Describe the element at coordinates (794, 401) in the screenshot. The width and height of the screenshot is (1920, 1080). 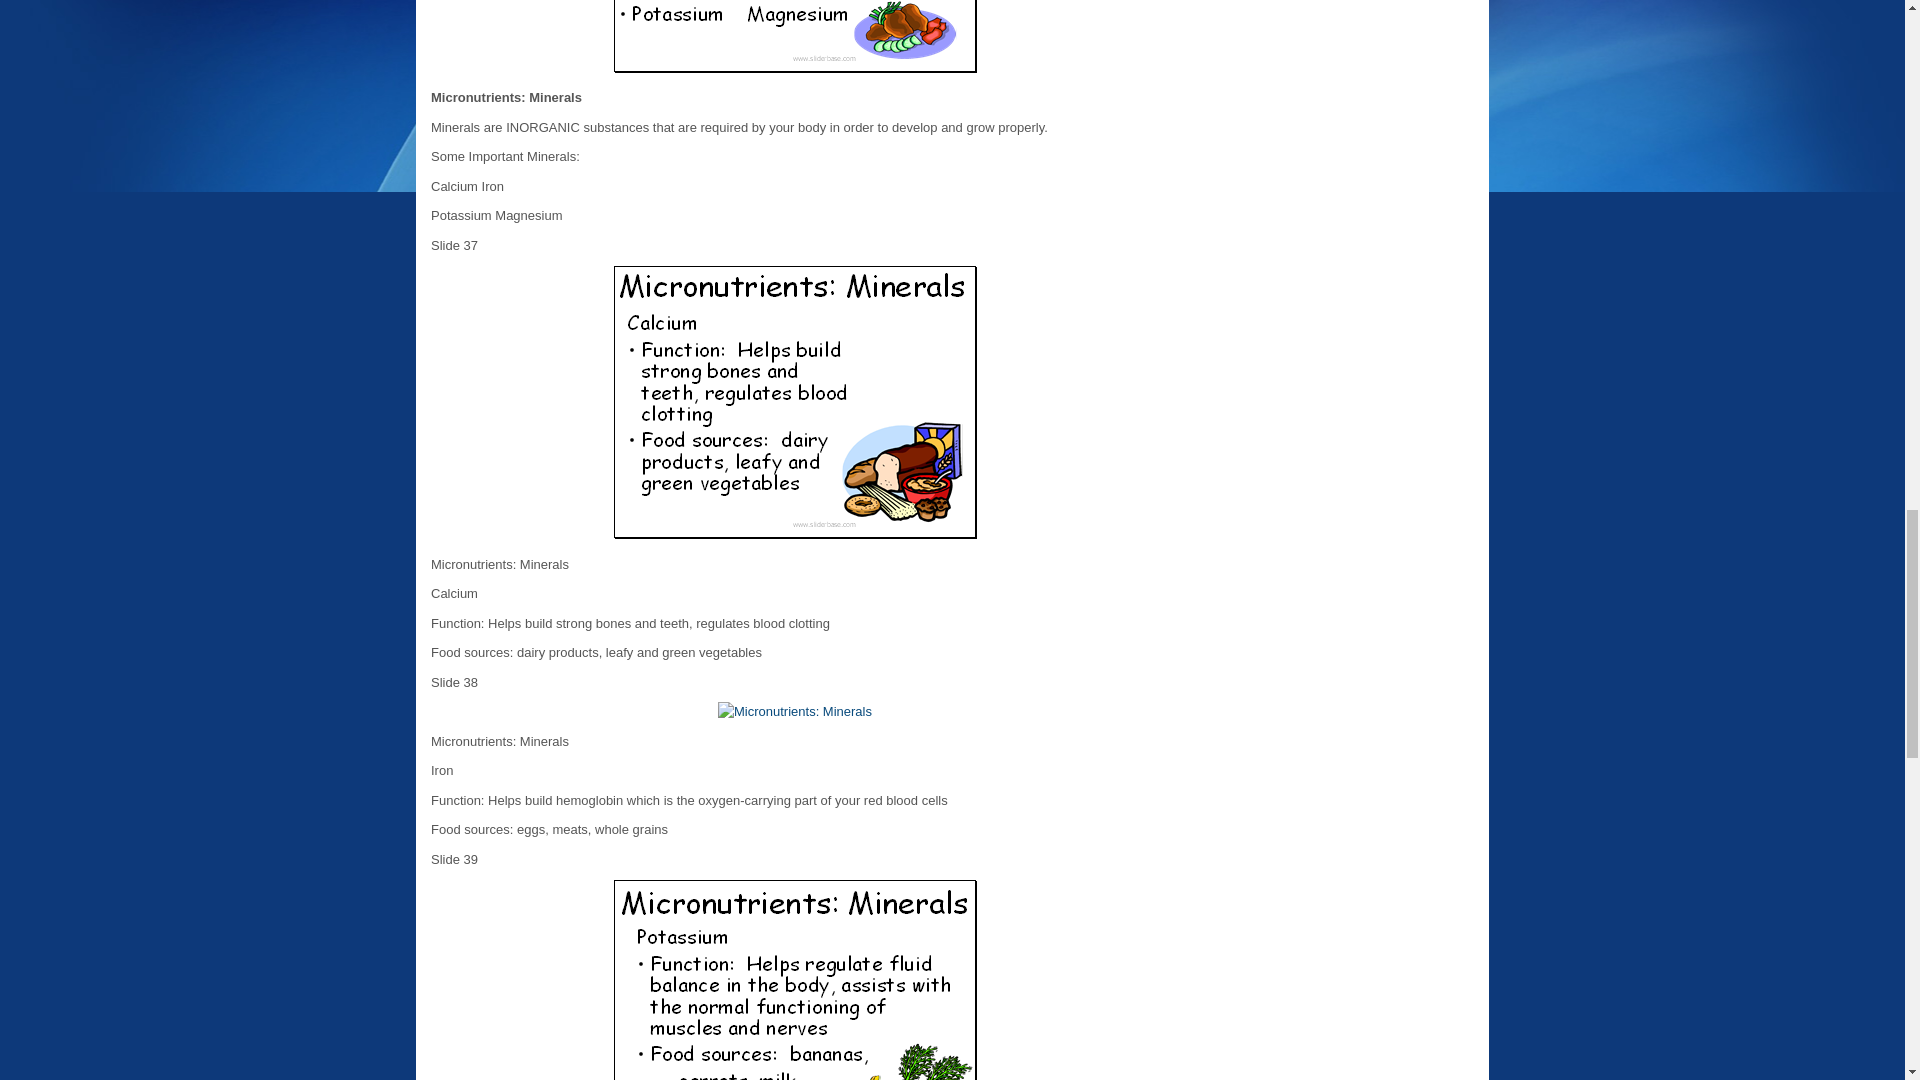
I see `Micronutrients: Minerals` at that location.